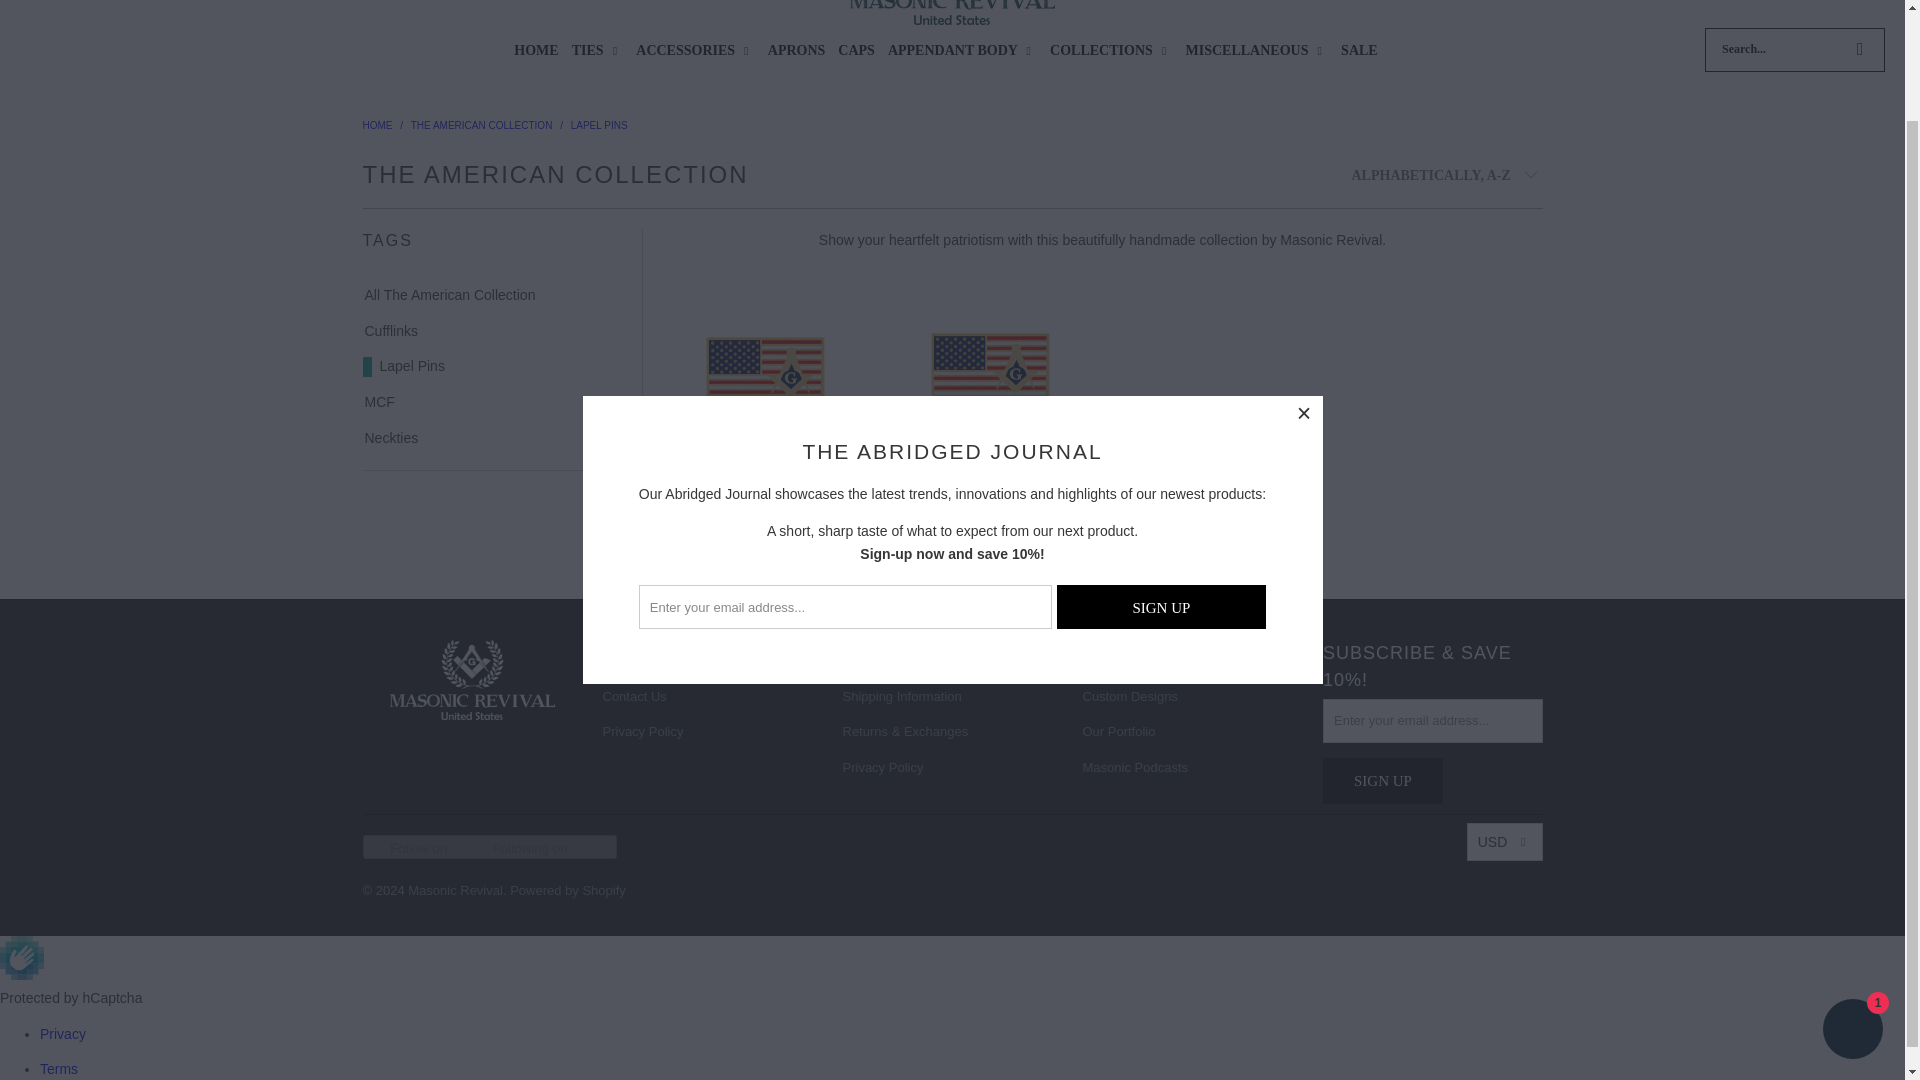 This screenshot has width=1920, height=1080. What do you see at coordinates (598, 124) in the screenshot?
I see `Lapel Pins` at bounding box center [598, 124].